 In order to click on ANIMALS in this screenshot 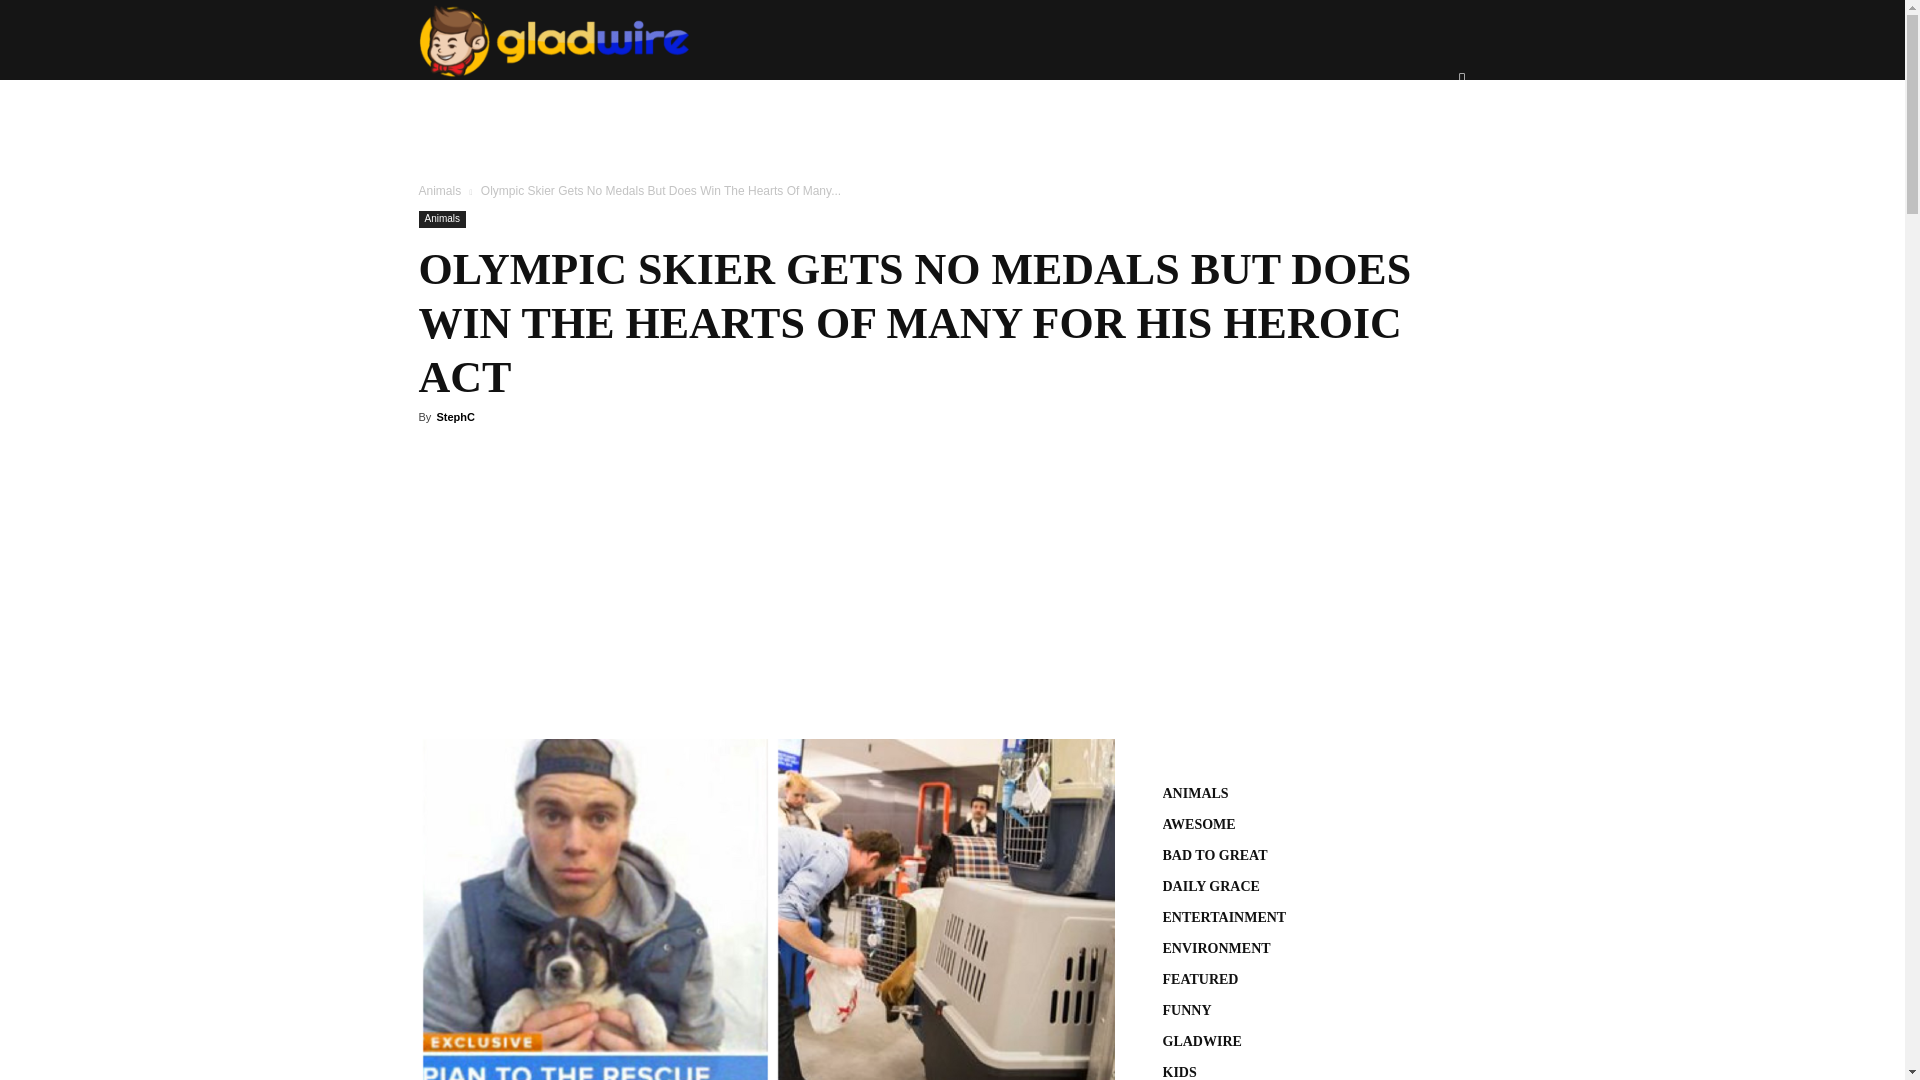, I will do `click(692, 119)`.